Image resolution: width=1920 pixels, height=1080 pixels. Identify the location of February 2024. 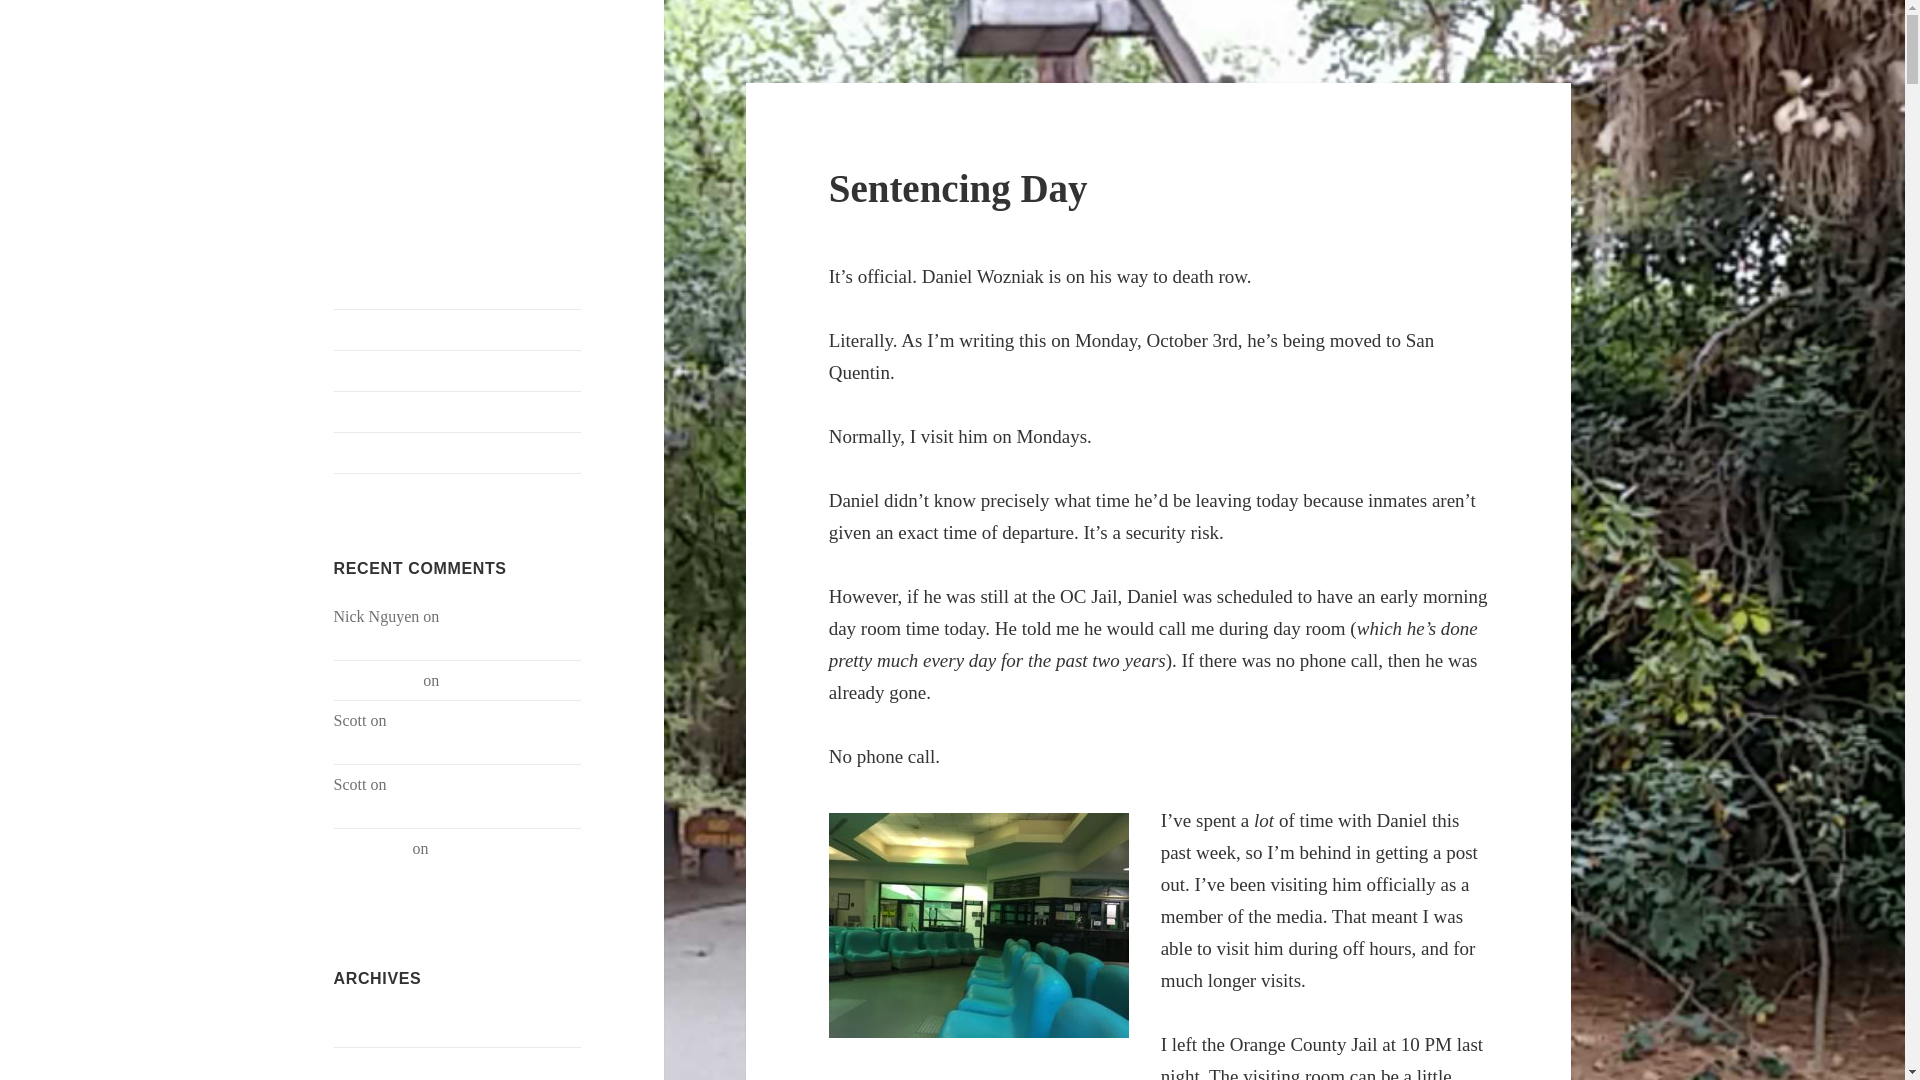
(381, 1026).